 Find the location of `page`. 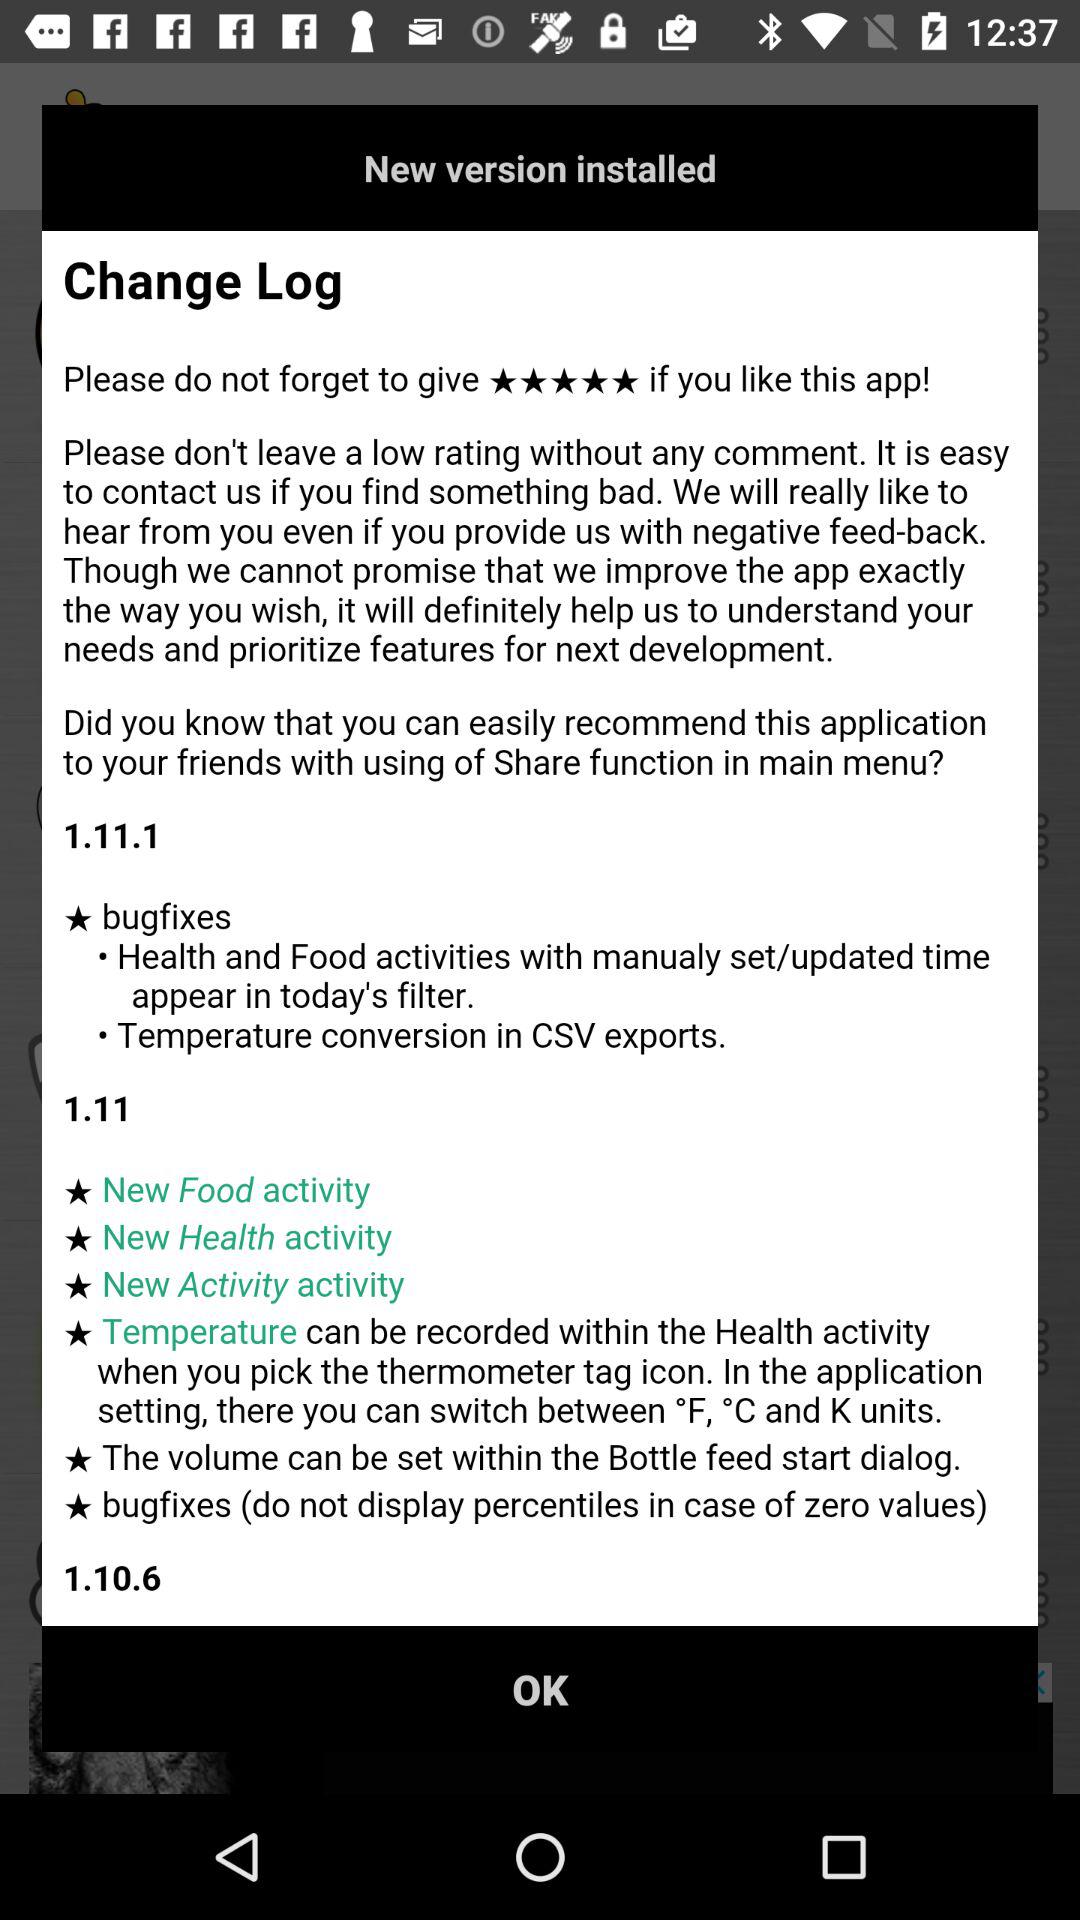

page is located at coordinates (540, 928).